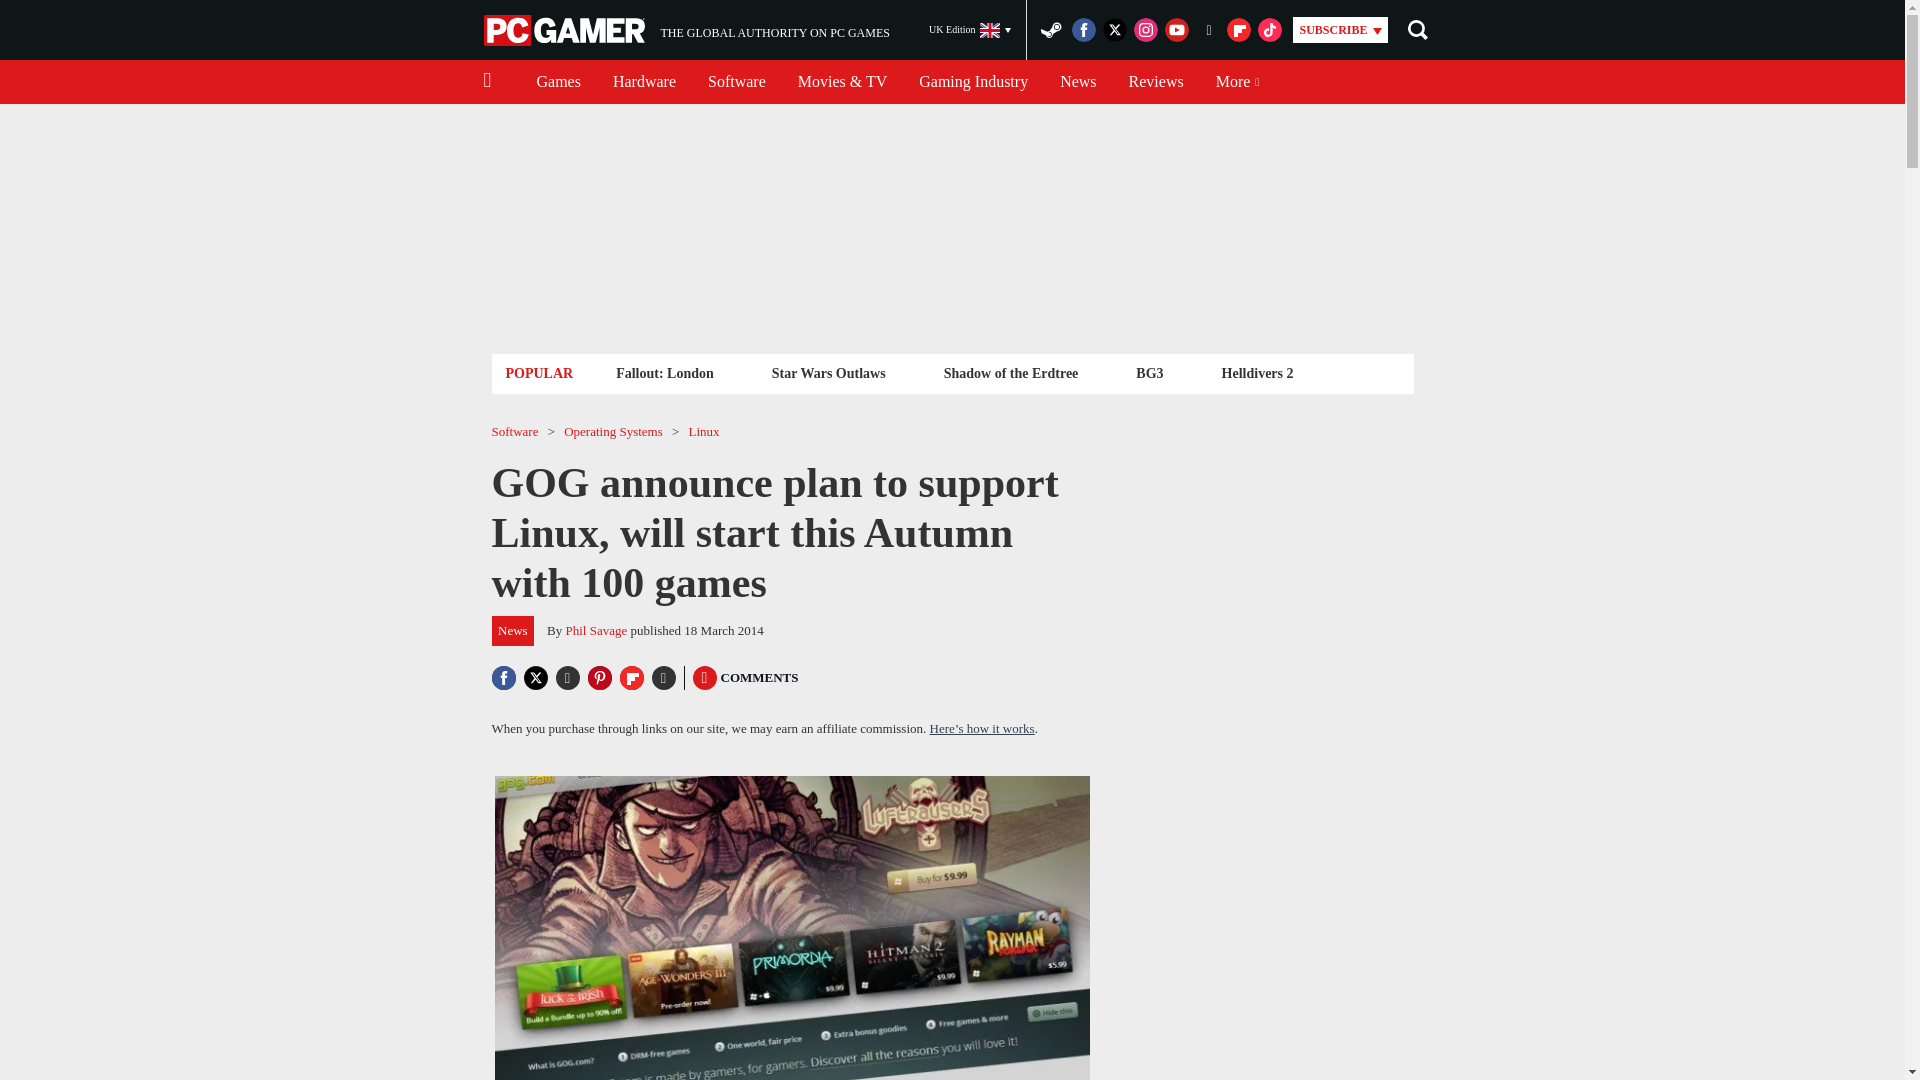 This screenshot has width=1920, height=1080. Describe the element at coordinates (736, 82) in the screenshot. I see `Hardware` at that location.